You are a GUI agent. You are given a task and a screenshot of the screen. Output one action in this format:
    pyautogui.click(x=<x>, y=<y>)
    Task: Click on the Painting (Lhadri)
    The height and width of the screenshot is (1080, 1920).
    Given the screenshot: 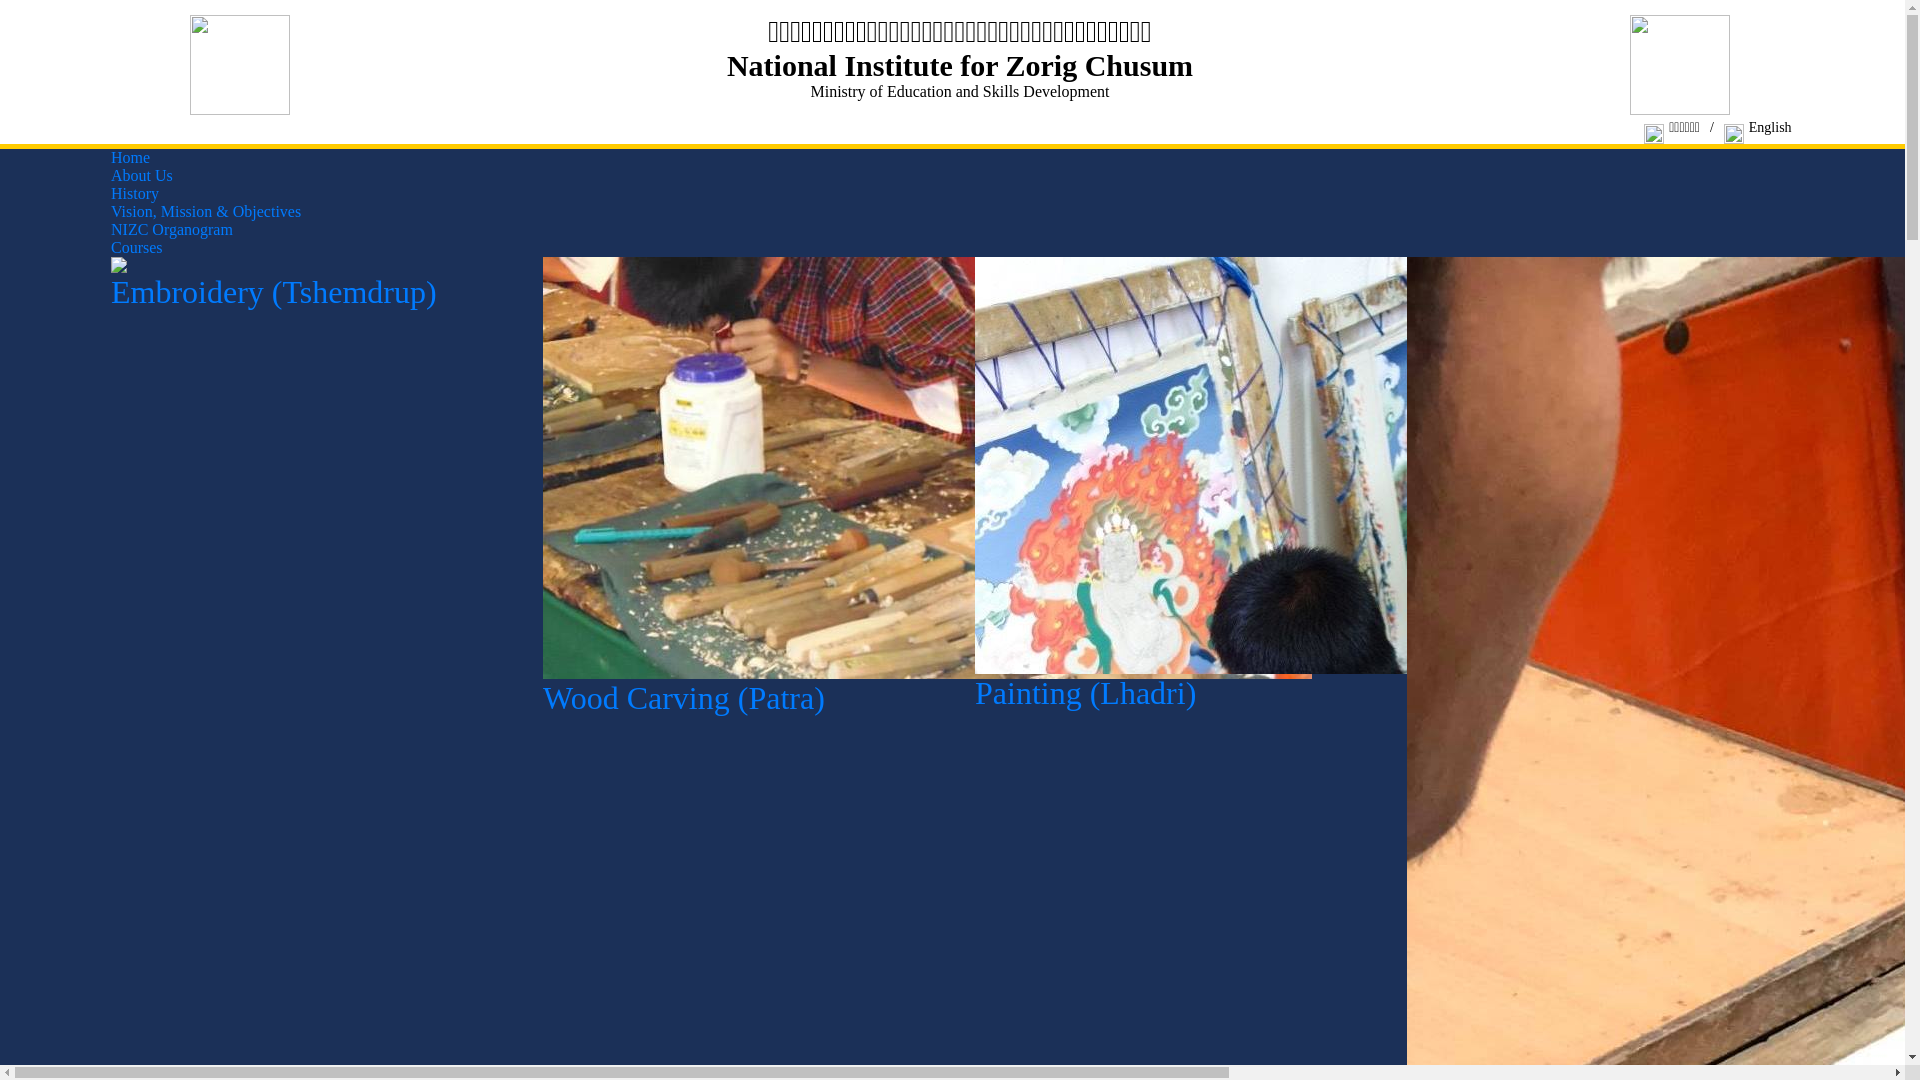 What is the action you would take?
    pyautogui.click(x=1353, y=686)
    